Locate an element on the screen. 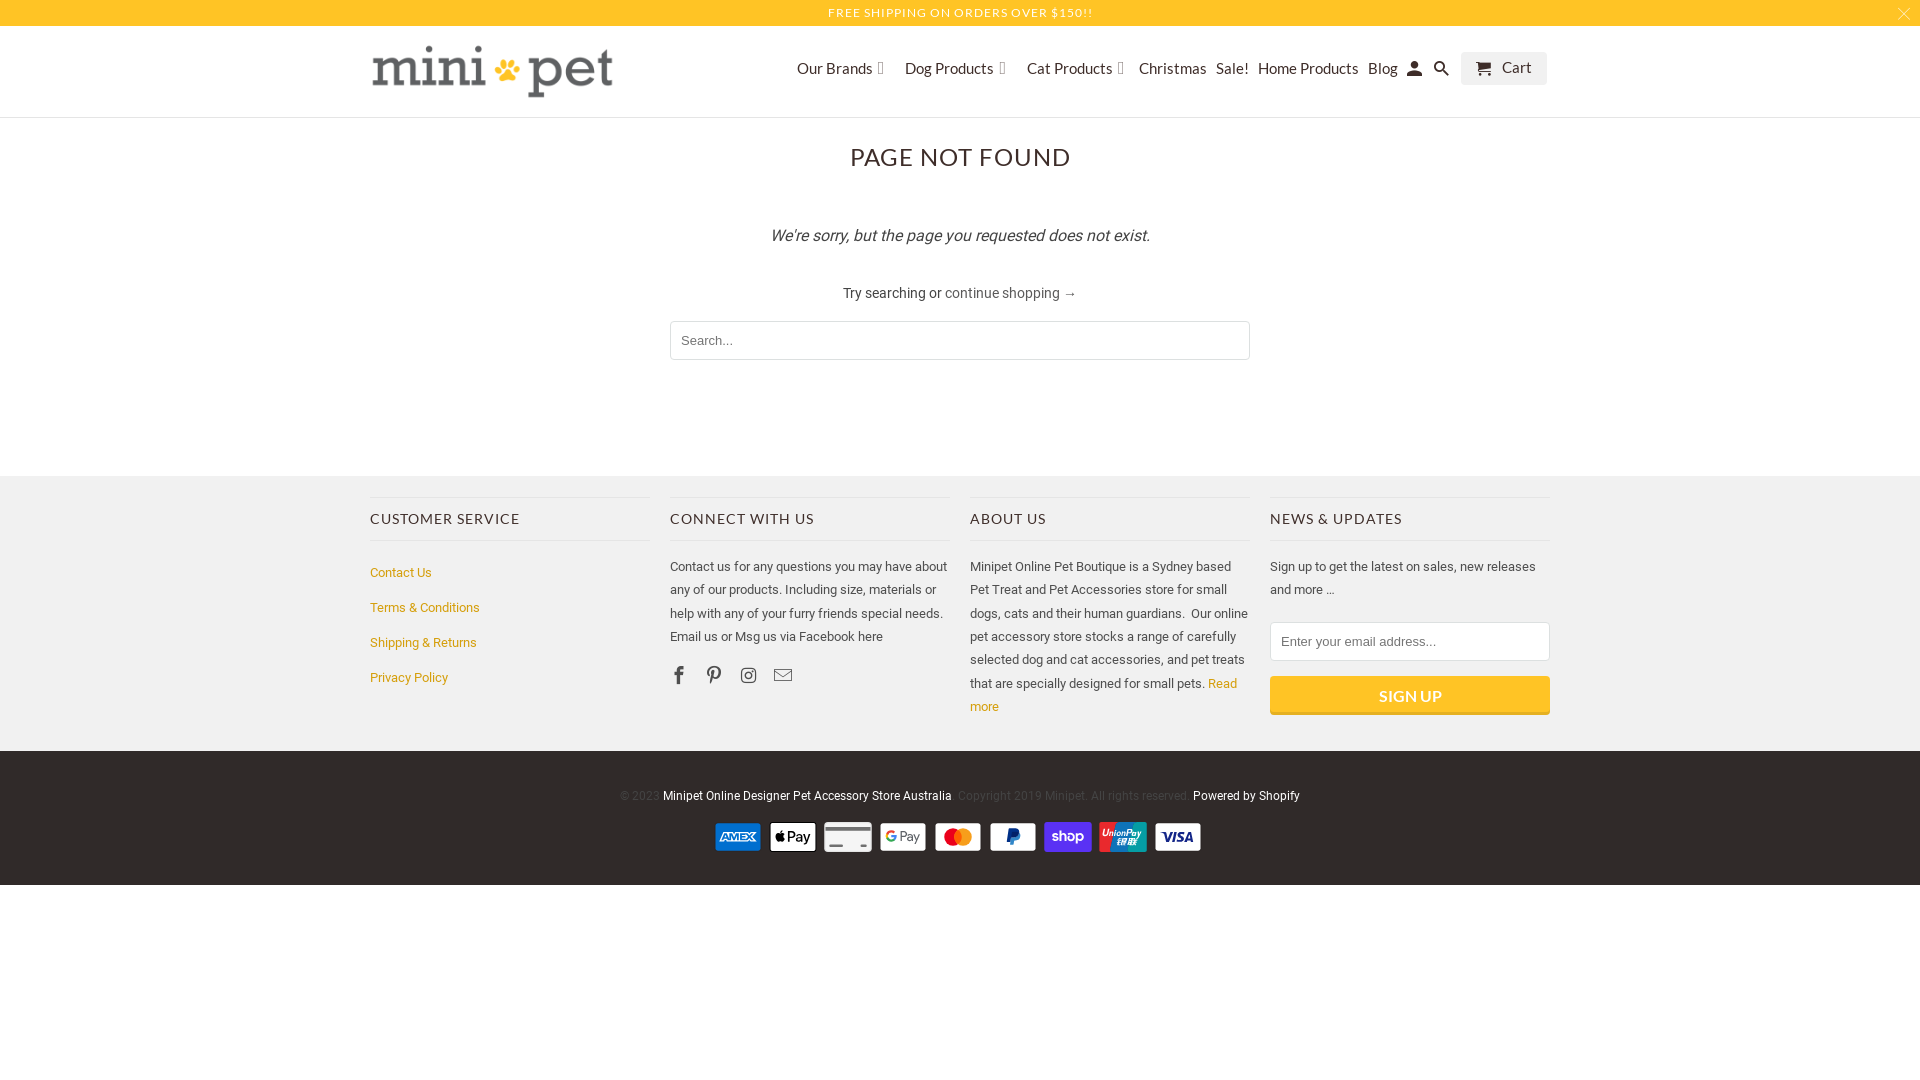  Blog is located at coordinates (1383, 72).